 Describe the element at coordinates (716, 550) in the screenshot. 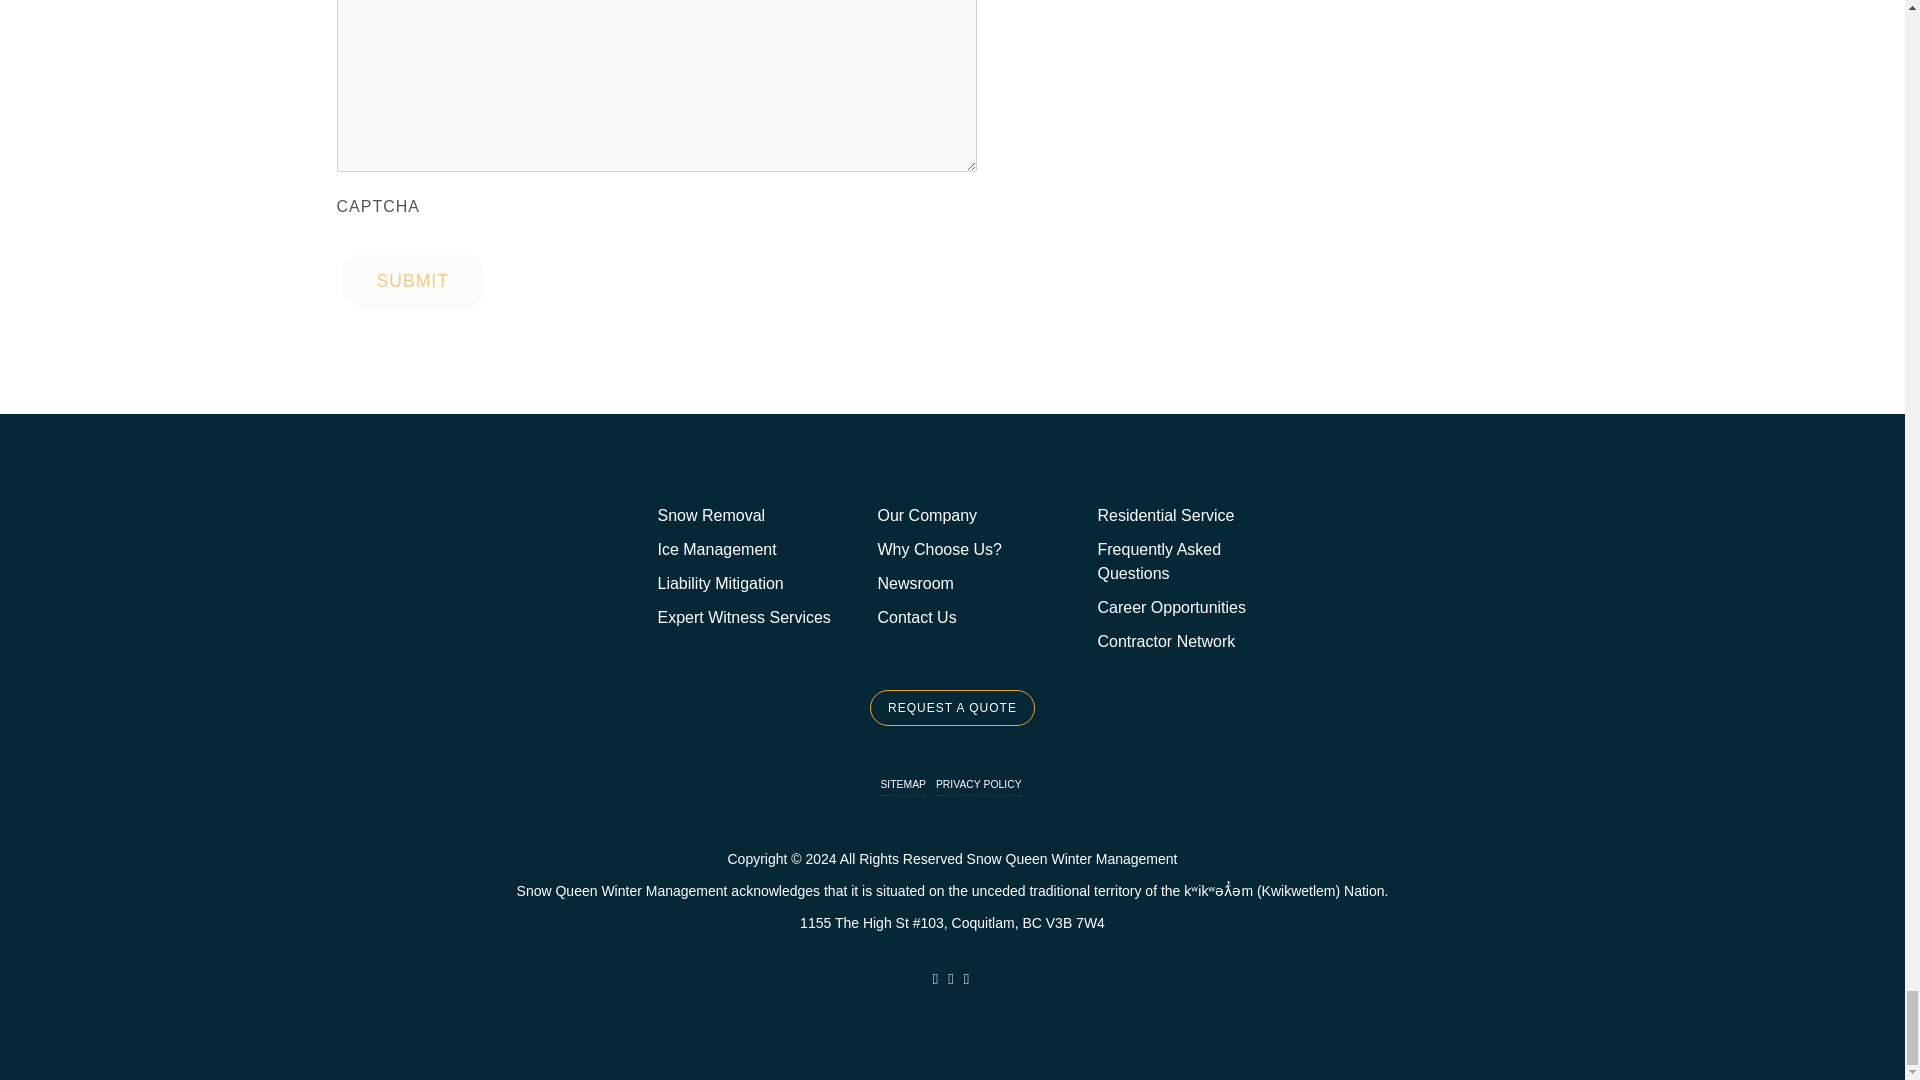

I see `Ice Management` at that location.